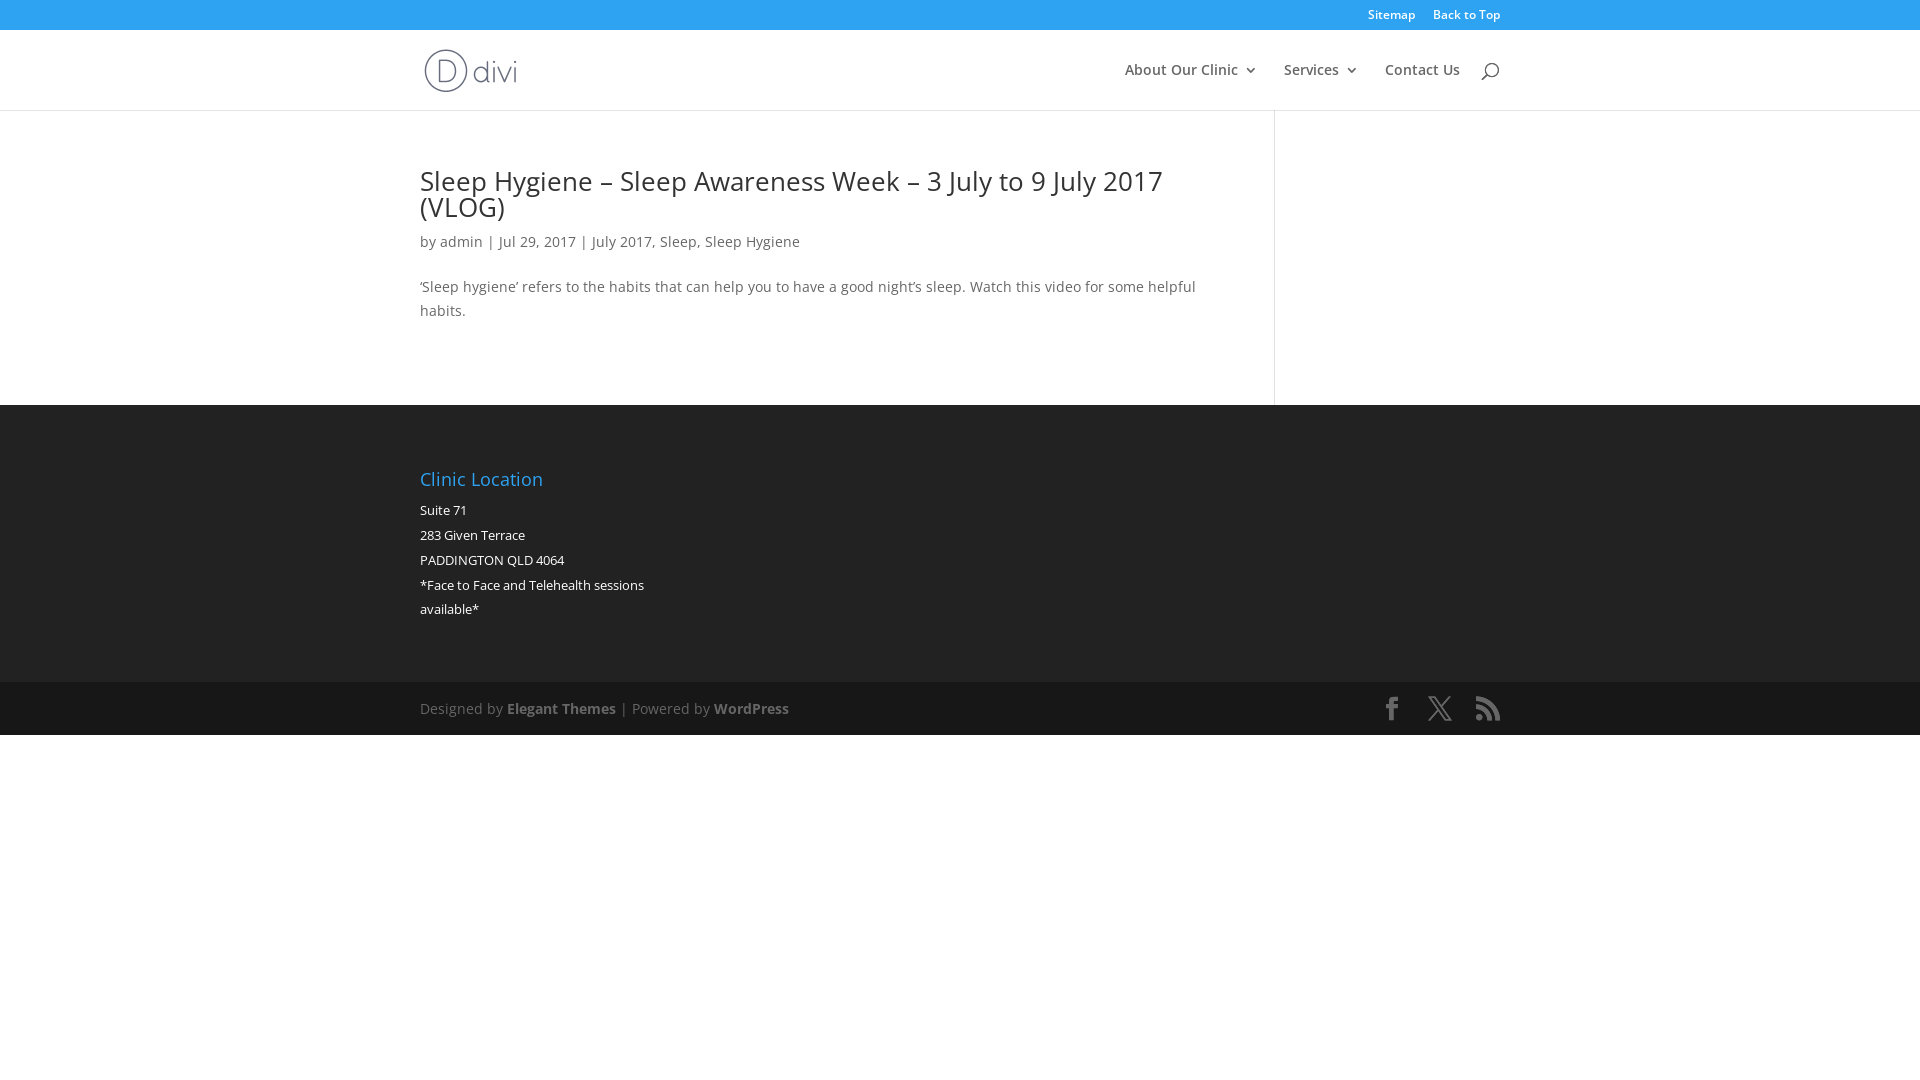  I want to click on Services, so click(1322, 86).